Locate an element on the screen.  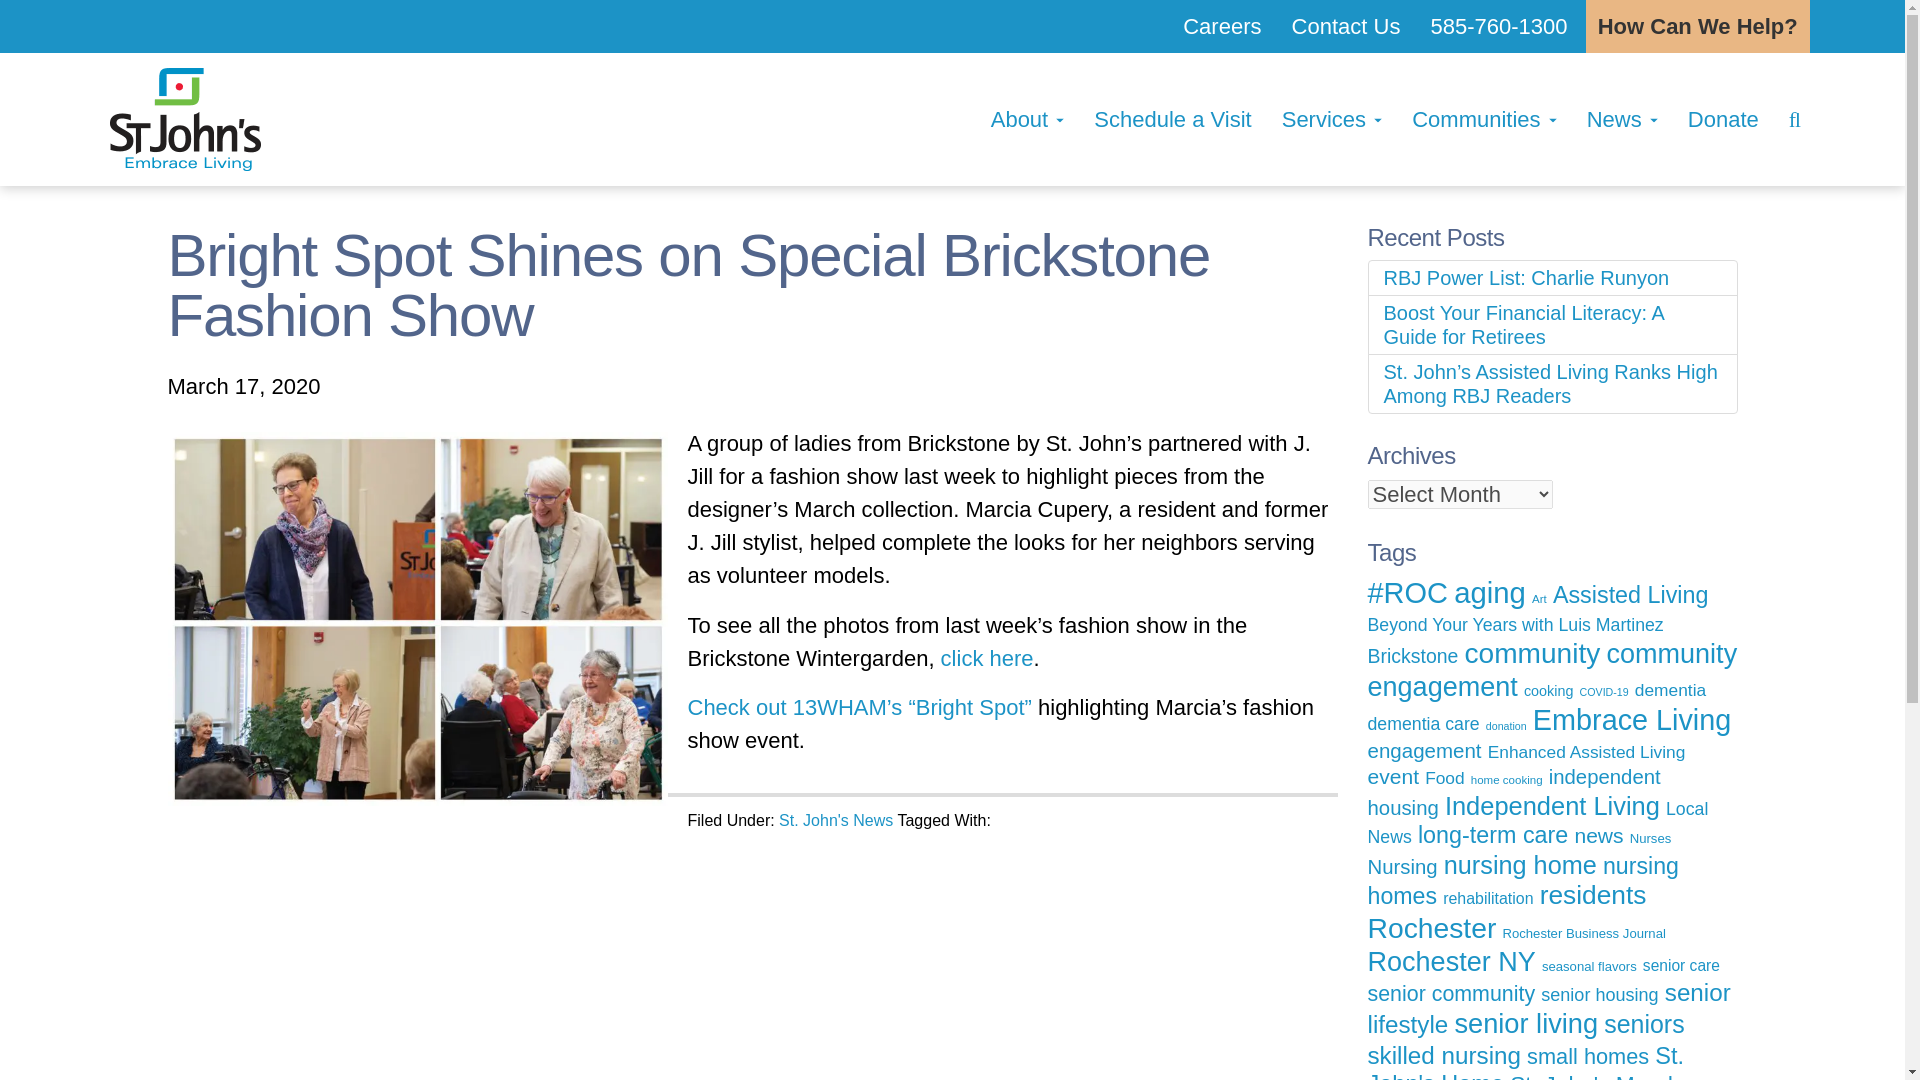
How Can We Help? is located at coordinates (1698, 26).